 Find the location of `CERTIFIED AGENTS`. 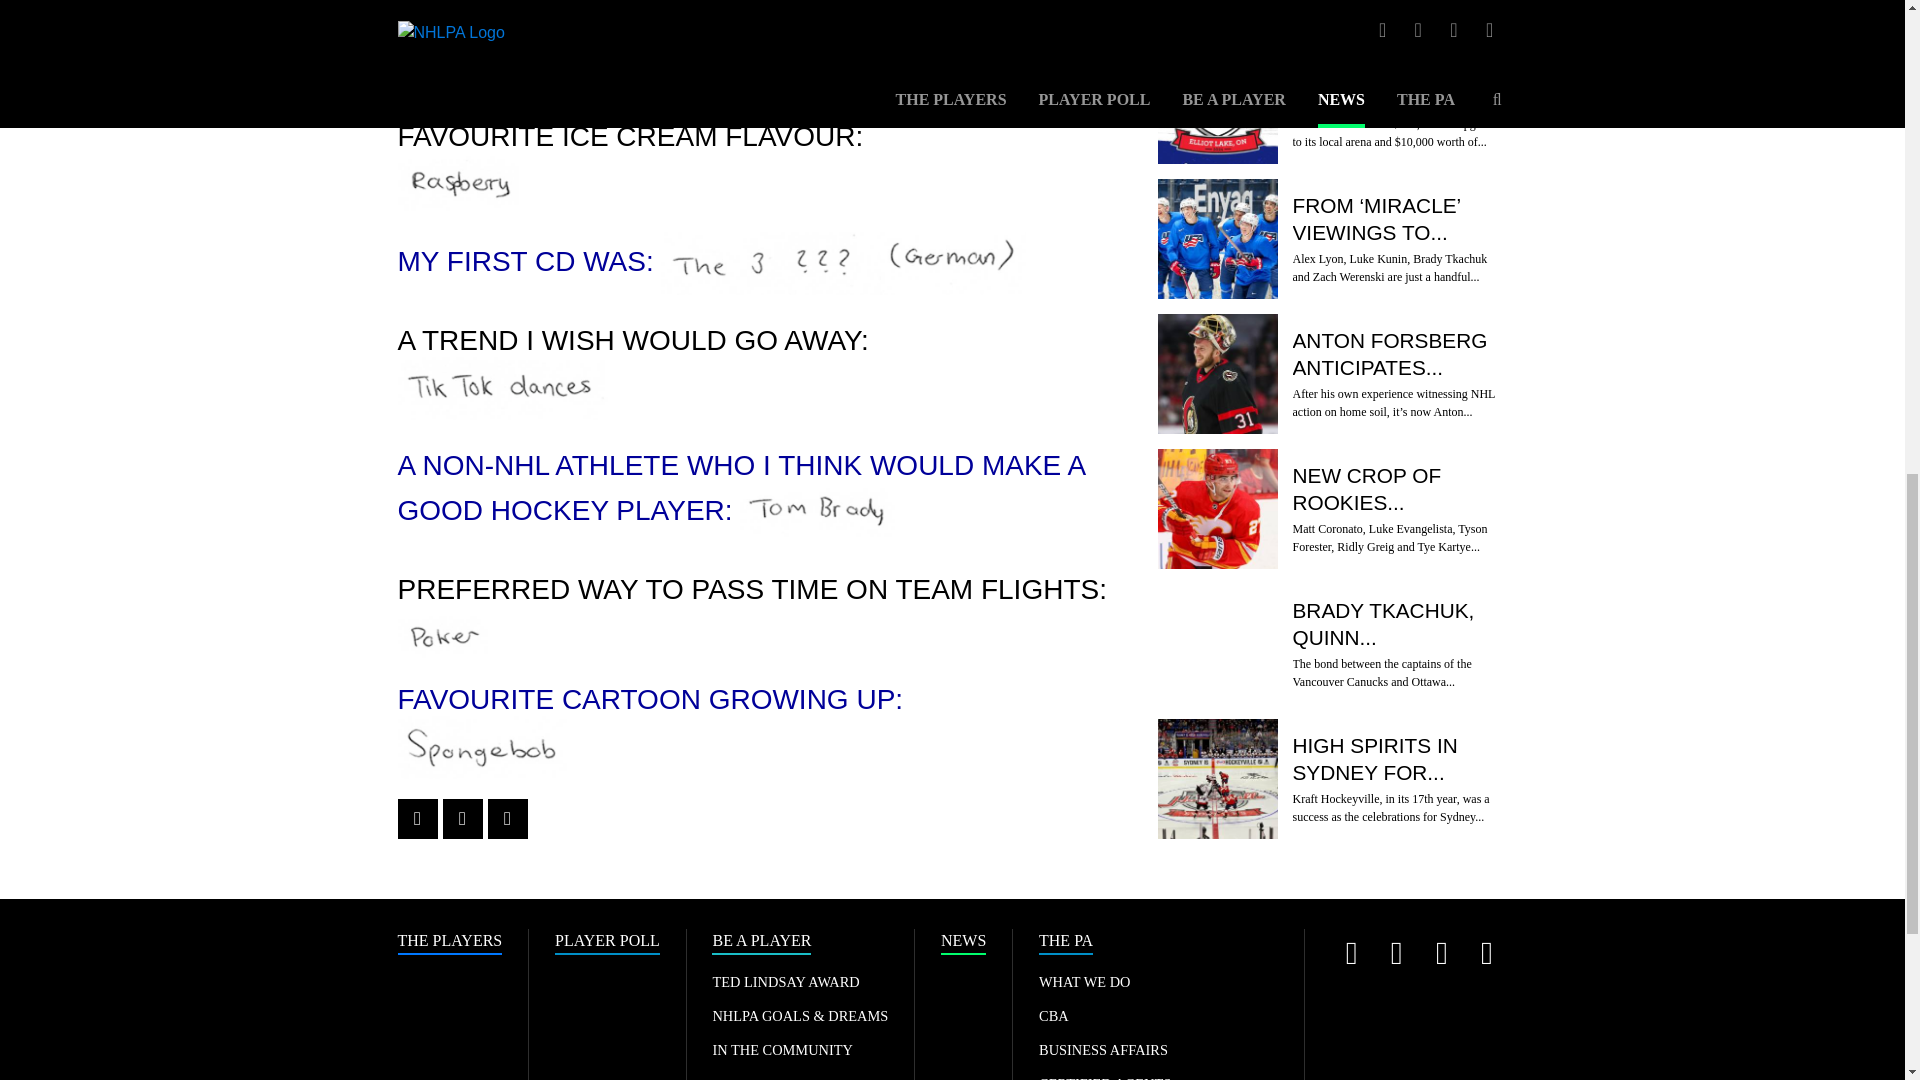

CERTIFIED AGENTS is located at coordinates (1104, 1078).